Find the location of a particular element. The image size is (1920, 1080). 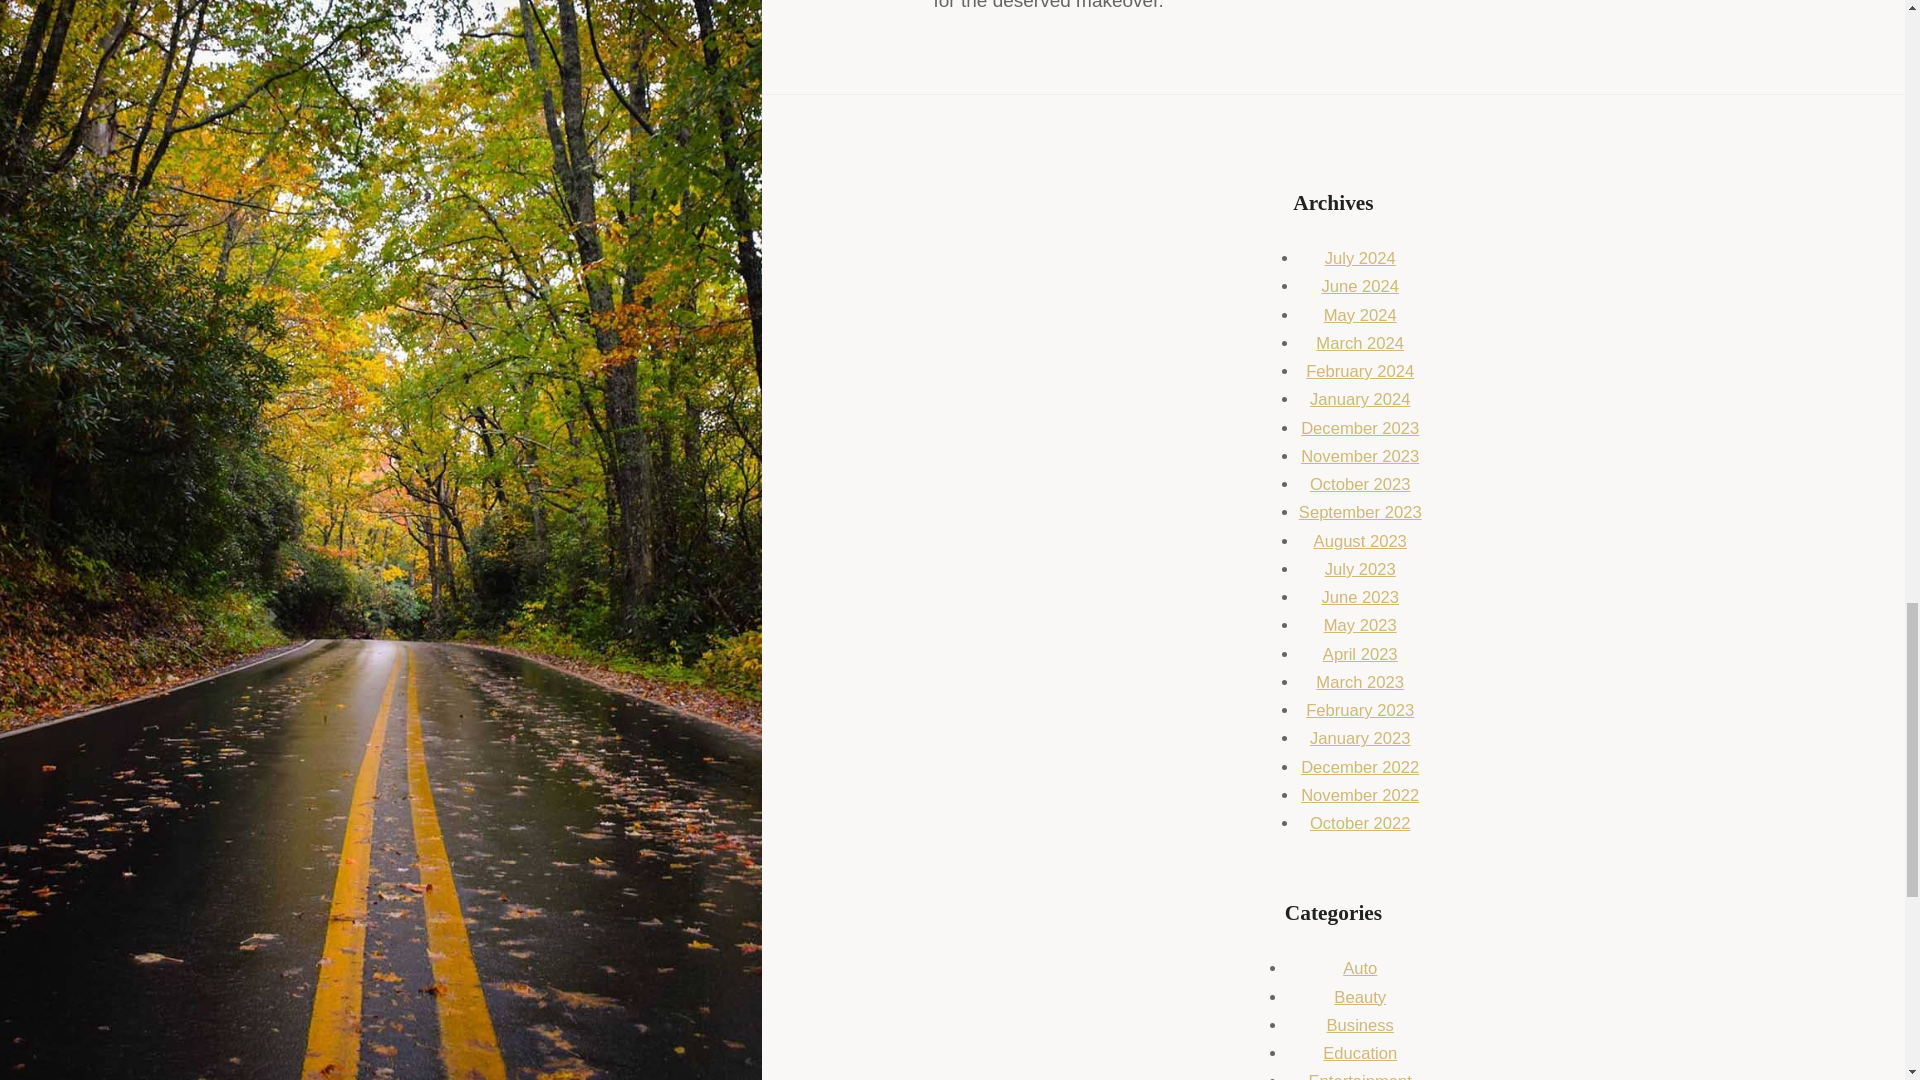

February 2024 is located at coordinates (1359, 371).